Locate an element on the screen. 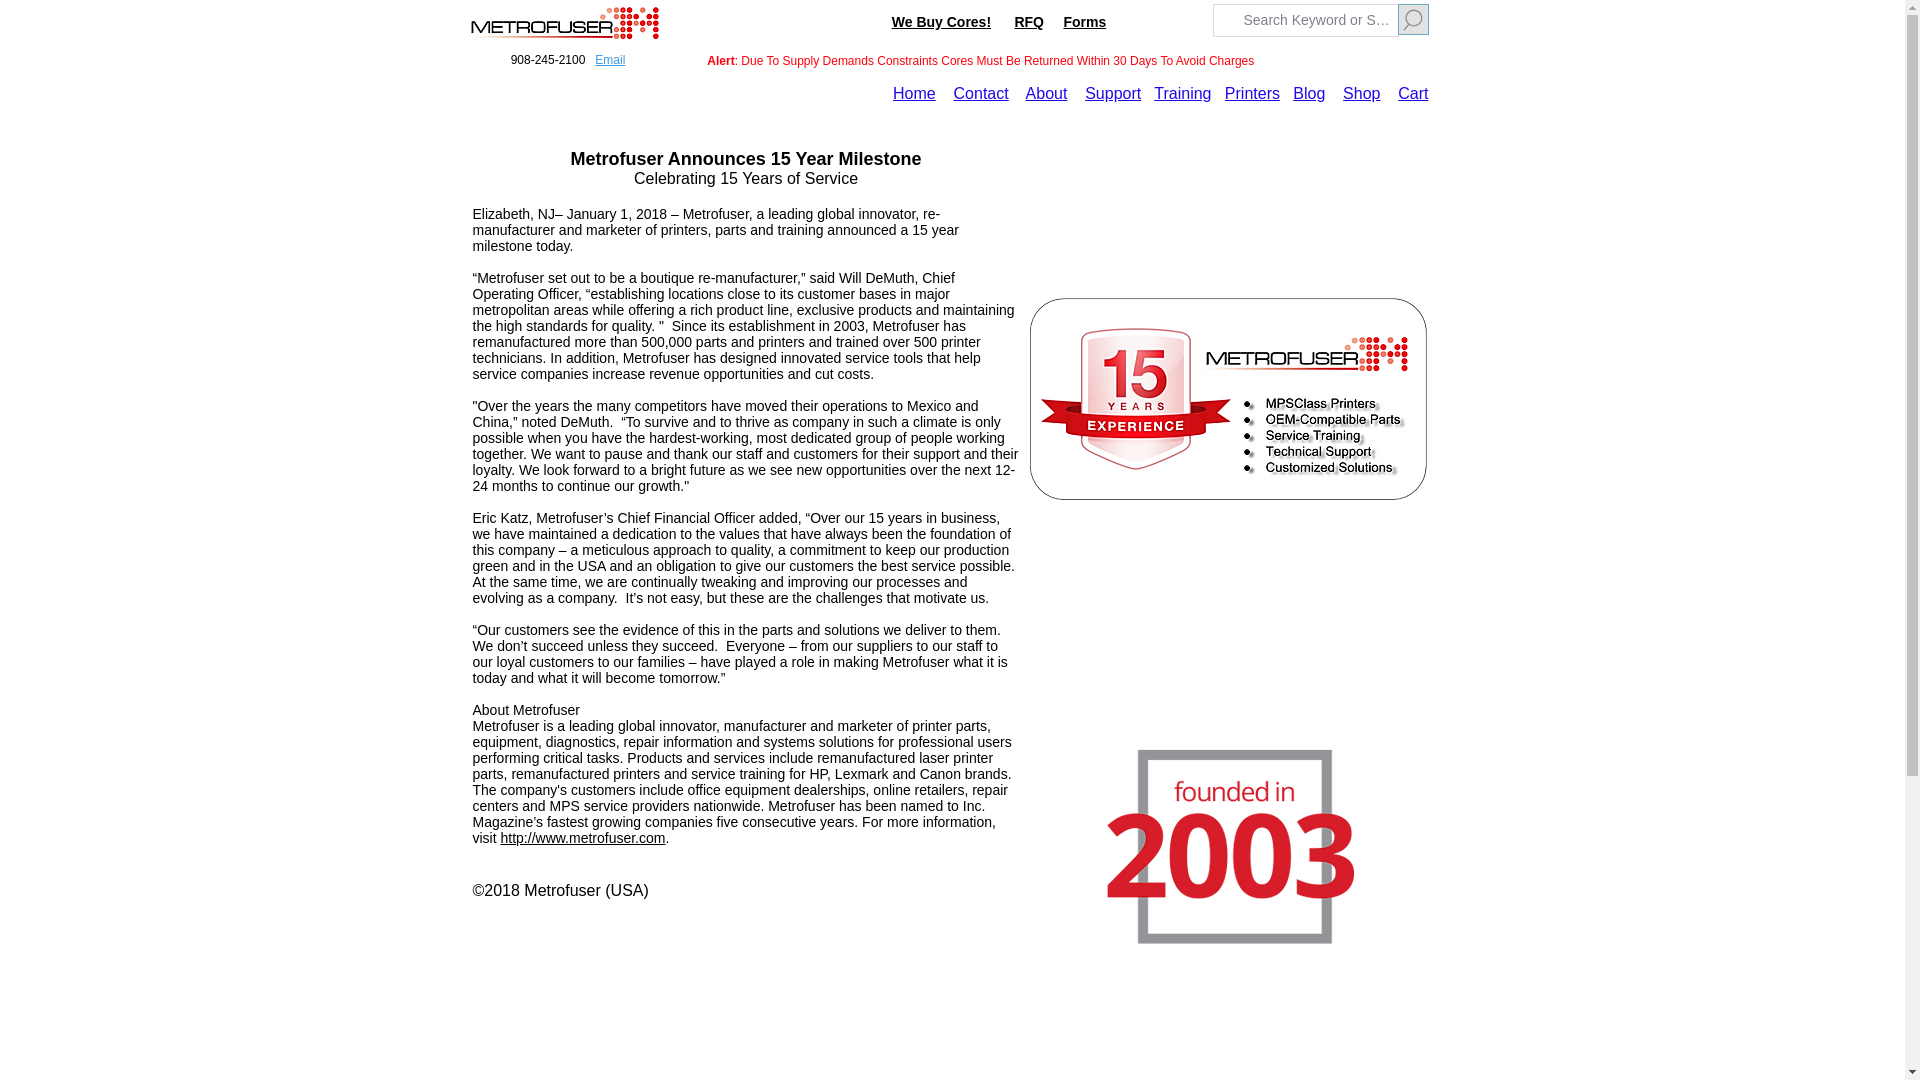 Image resolution: width=1920 pixels, height=1080 pixels. Email is located at coordinates (610, 59).